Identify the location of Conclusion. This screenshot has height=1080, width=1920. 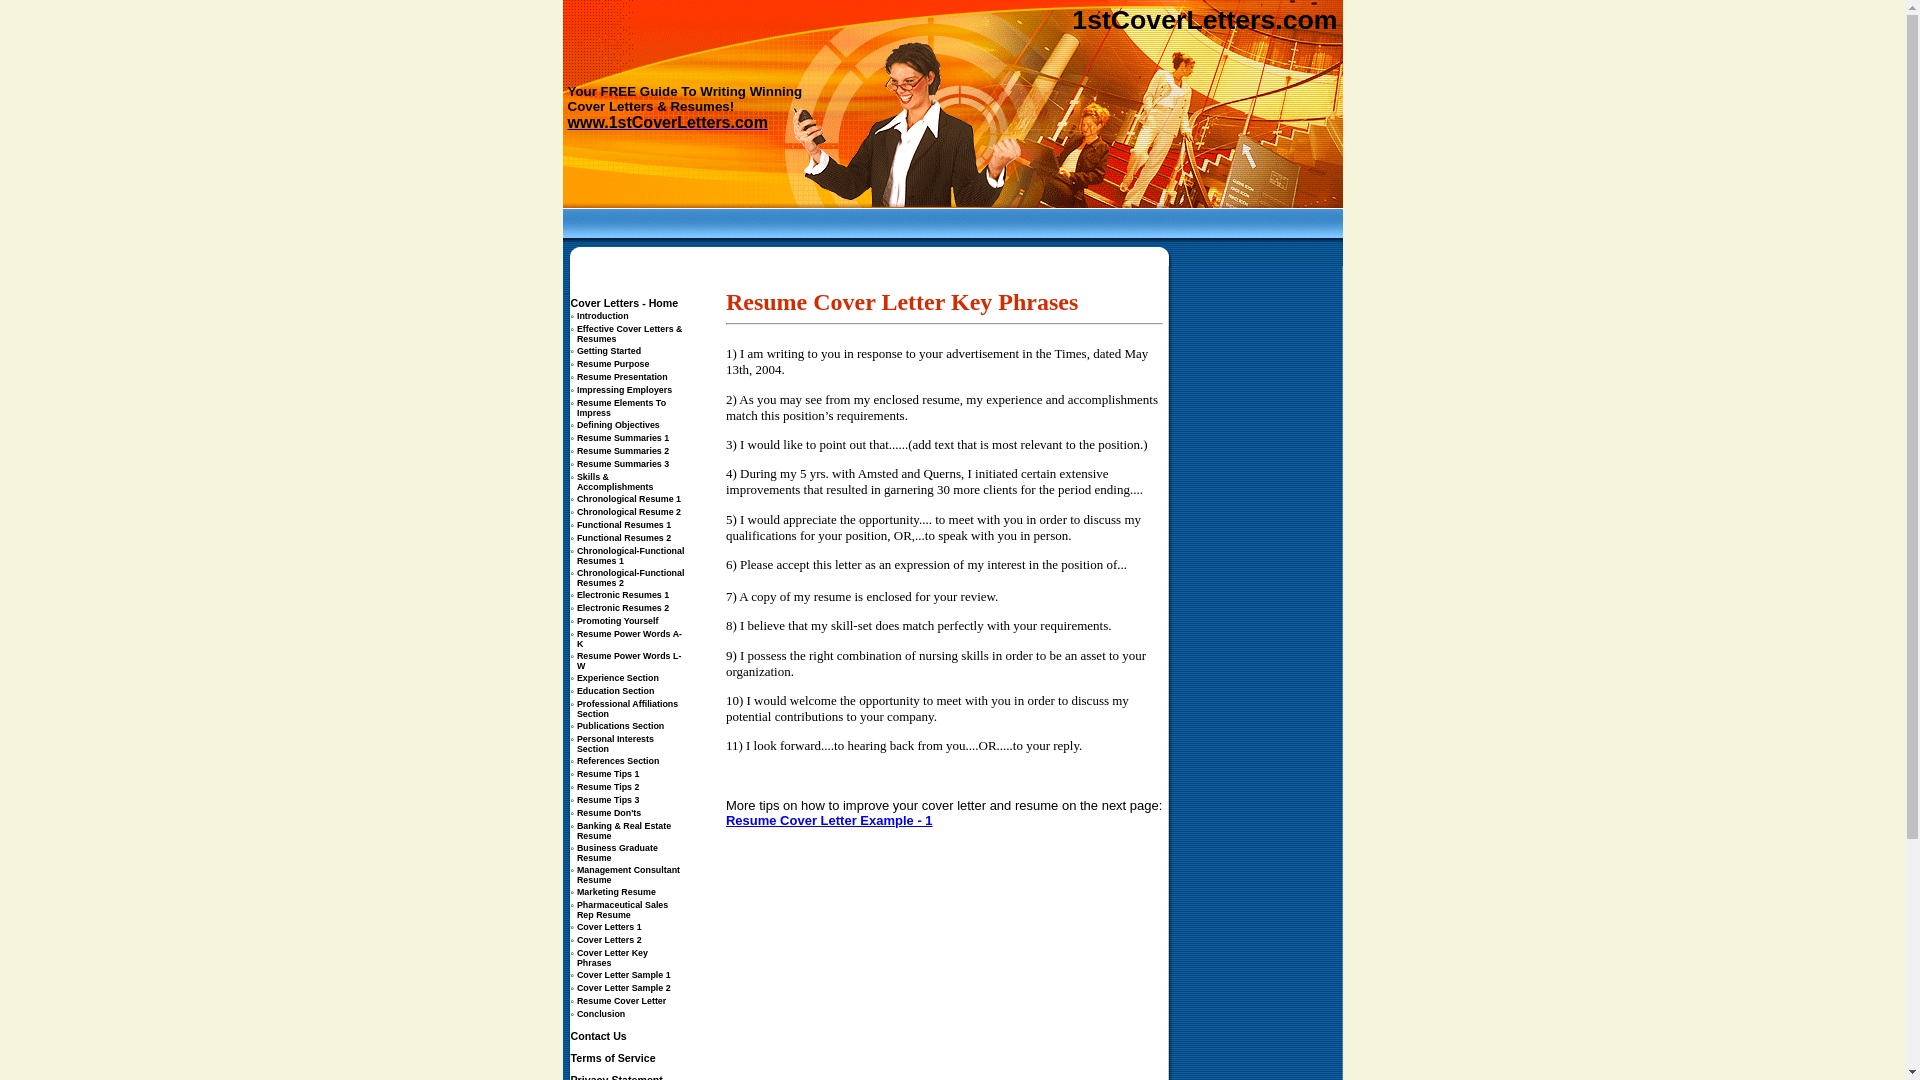
(601, 1013).